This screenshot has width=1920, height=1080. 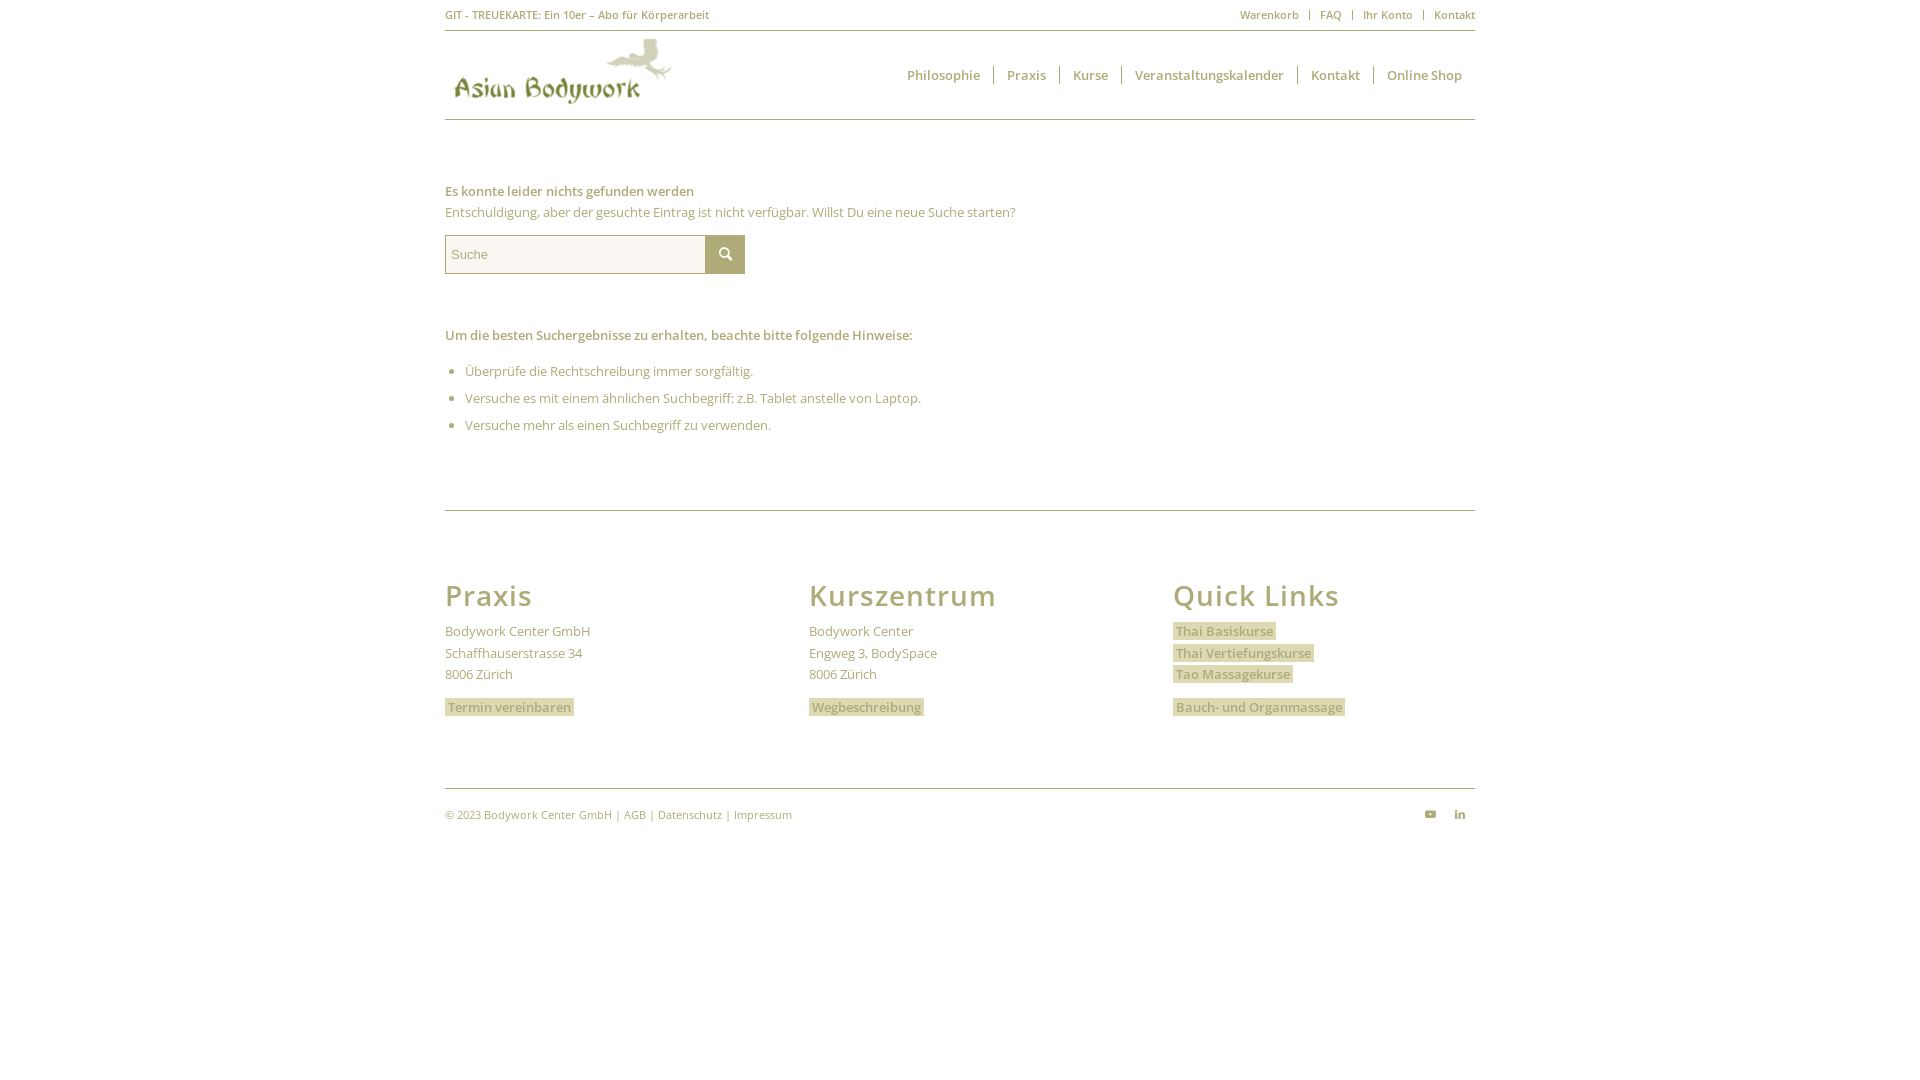 What do you see at coordinates (1331, 14) in the screenshot?
I see `FAQ` at bounding box center [1331, 14].